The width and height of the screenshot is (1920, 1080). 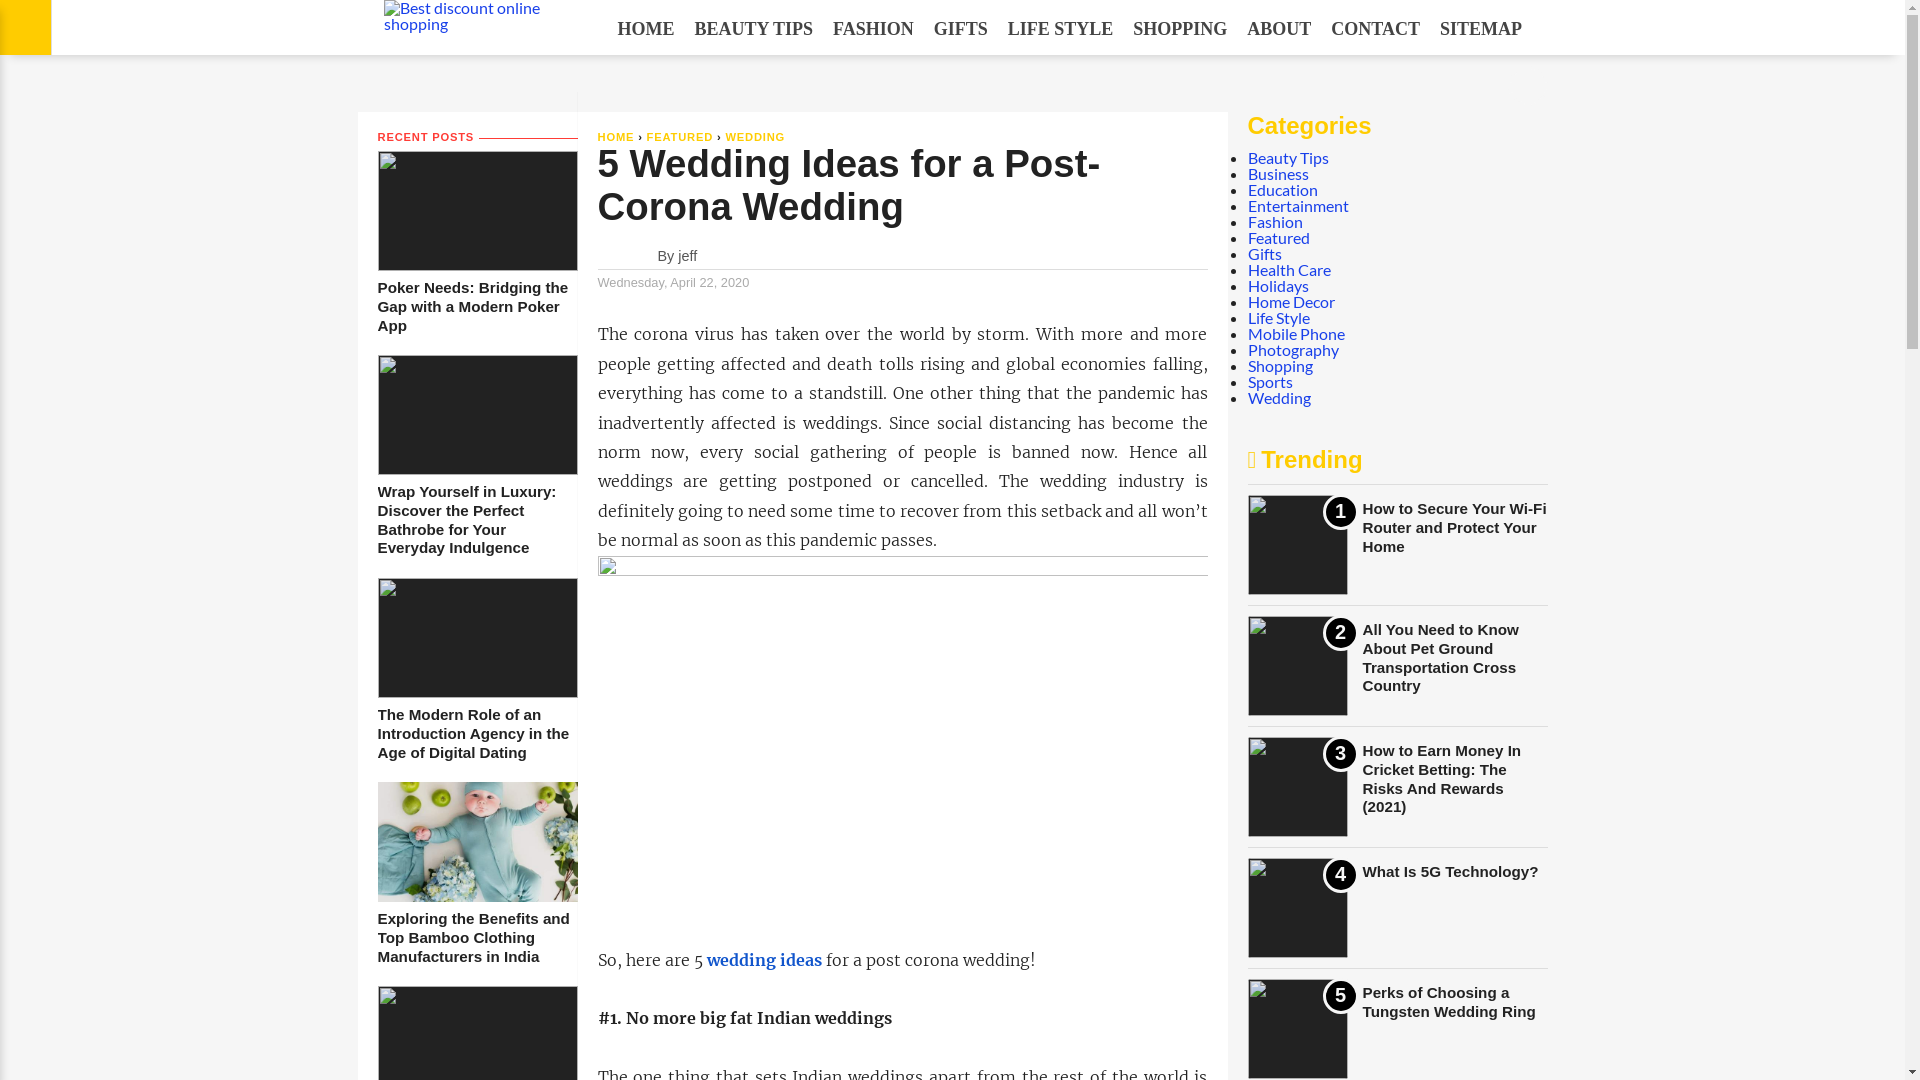 What do you see at coordinates (1265, 254) in the screenshot?
I see `Gifts` at bounding box center [1265, 254].